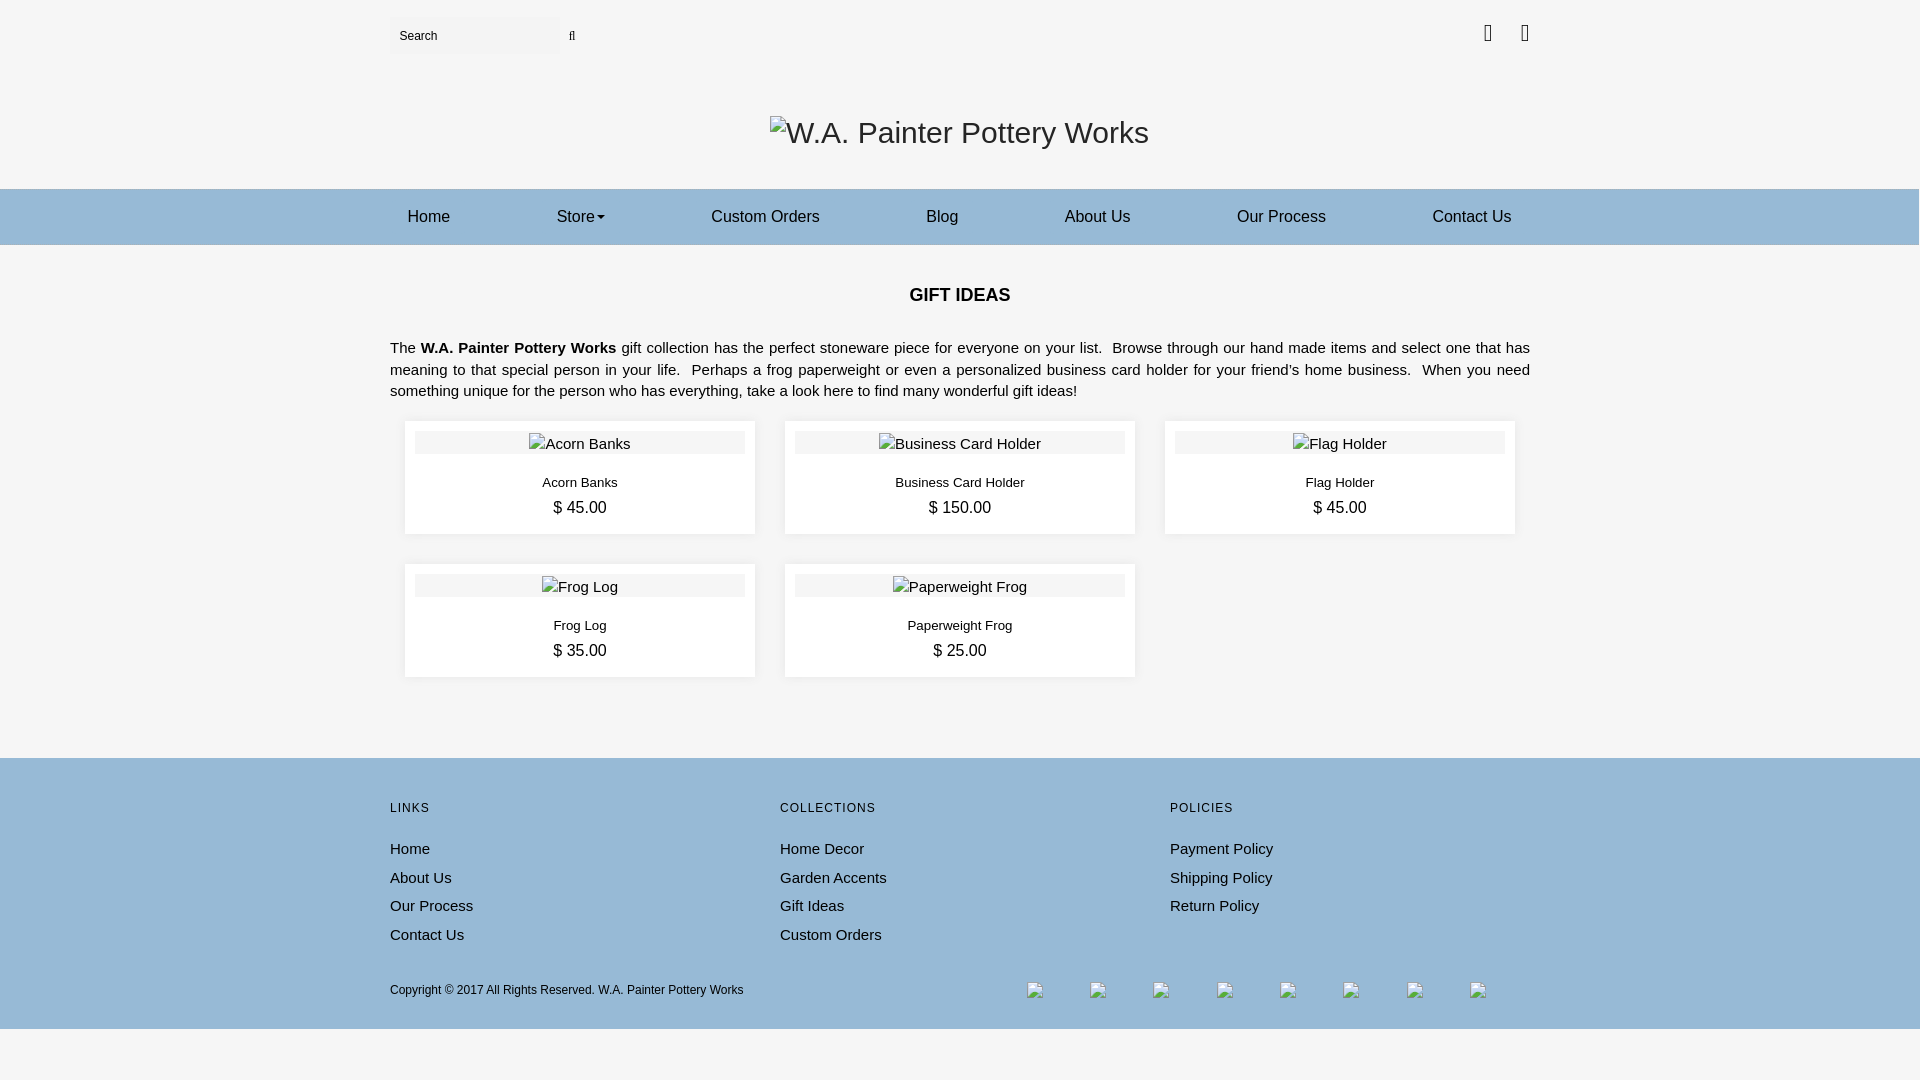 Image resolution: width=1920 pixels, height=1080 pixels. Describe the element at coordinates (426, 934) in the screenshot. I see `Contact Us` at that location.